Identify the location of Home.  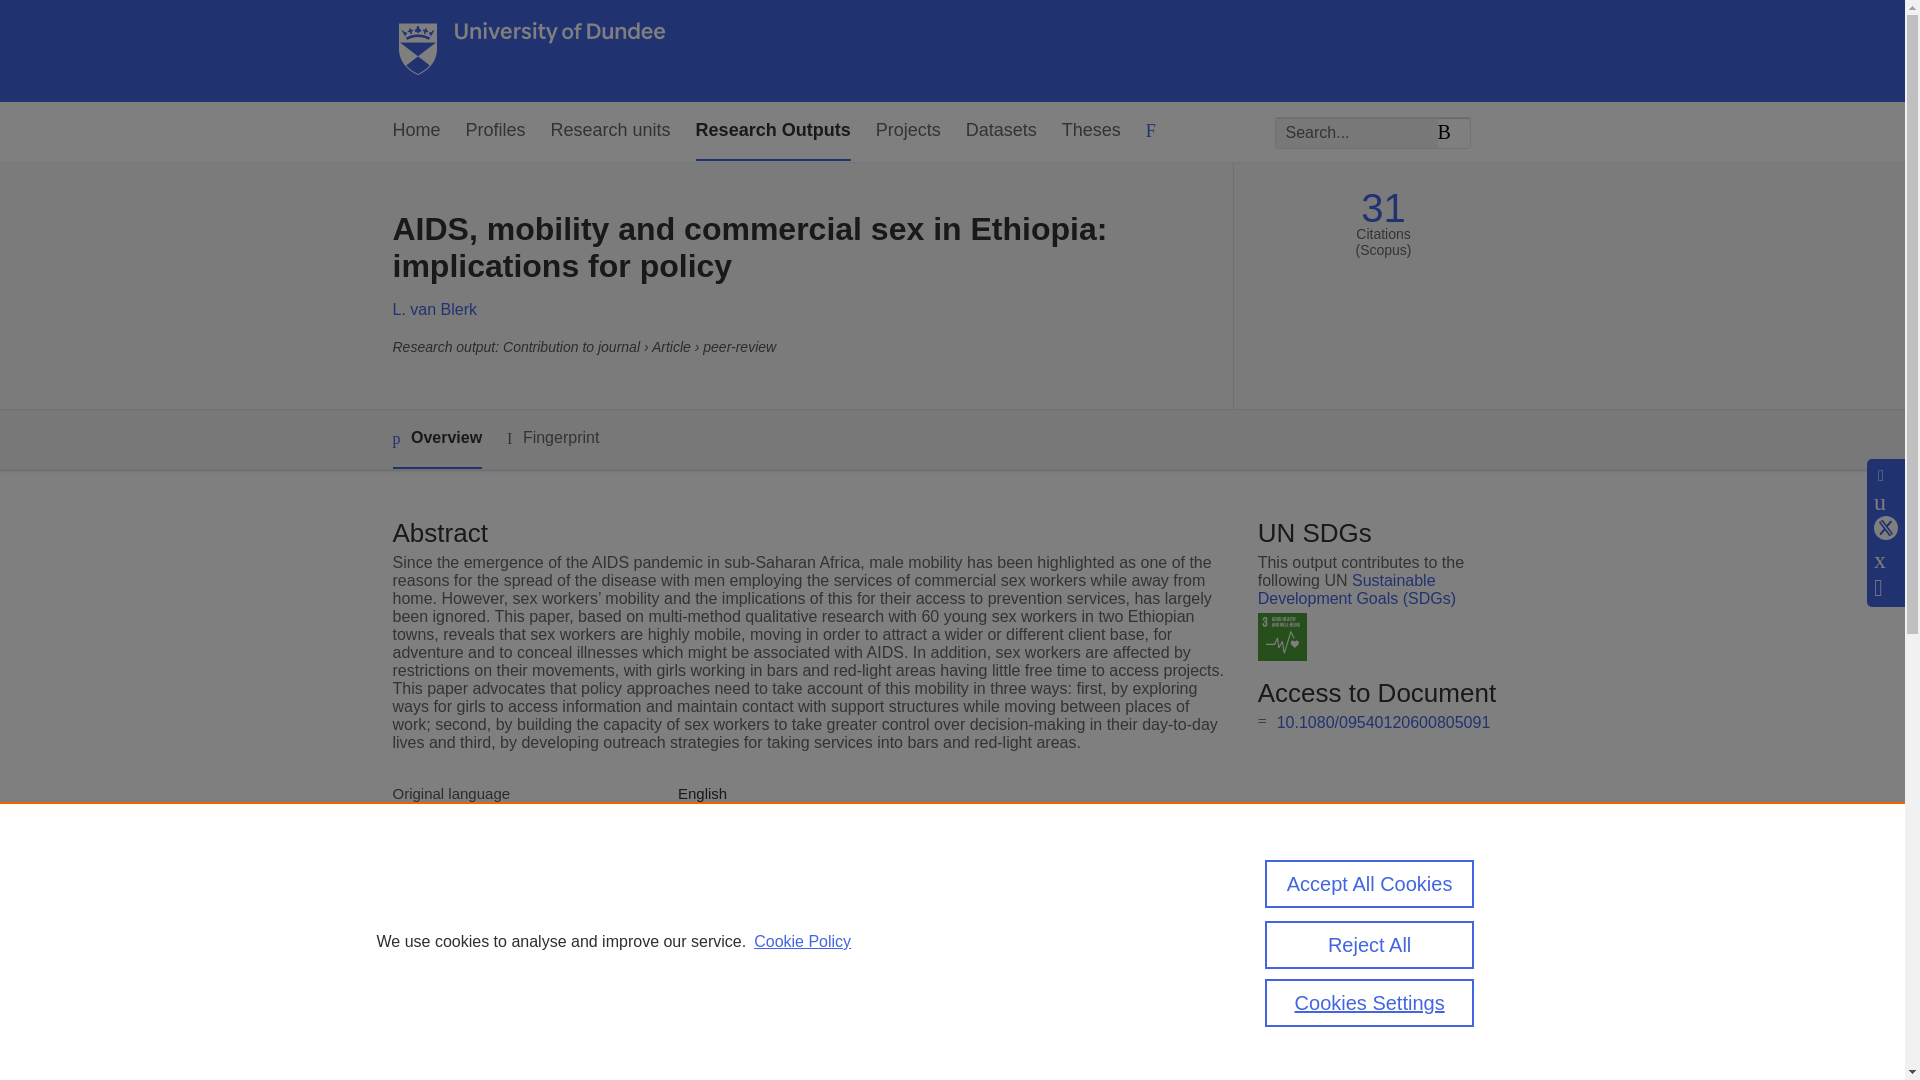
(415, 130).